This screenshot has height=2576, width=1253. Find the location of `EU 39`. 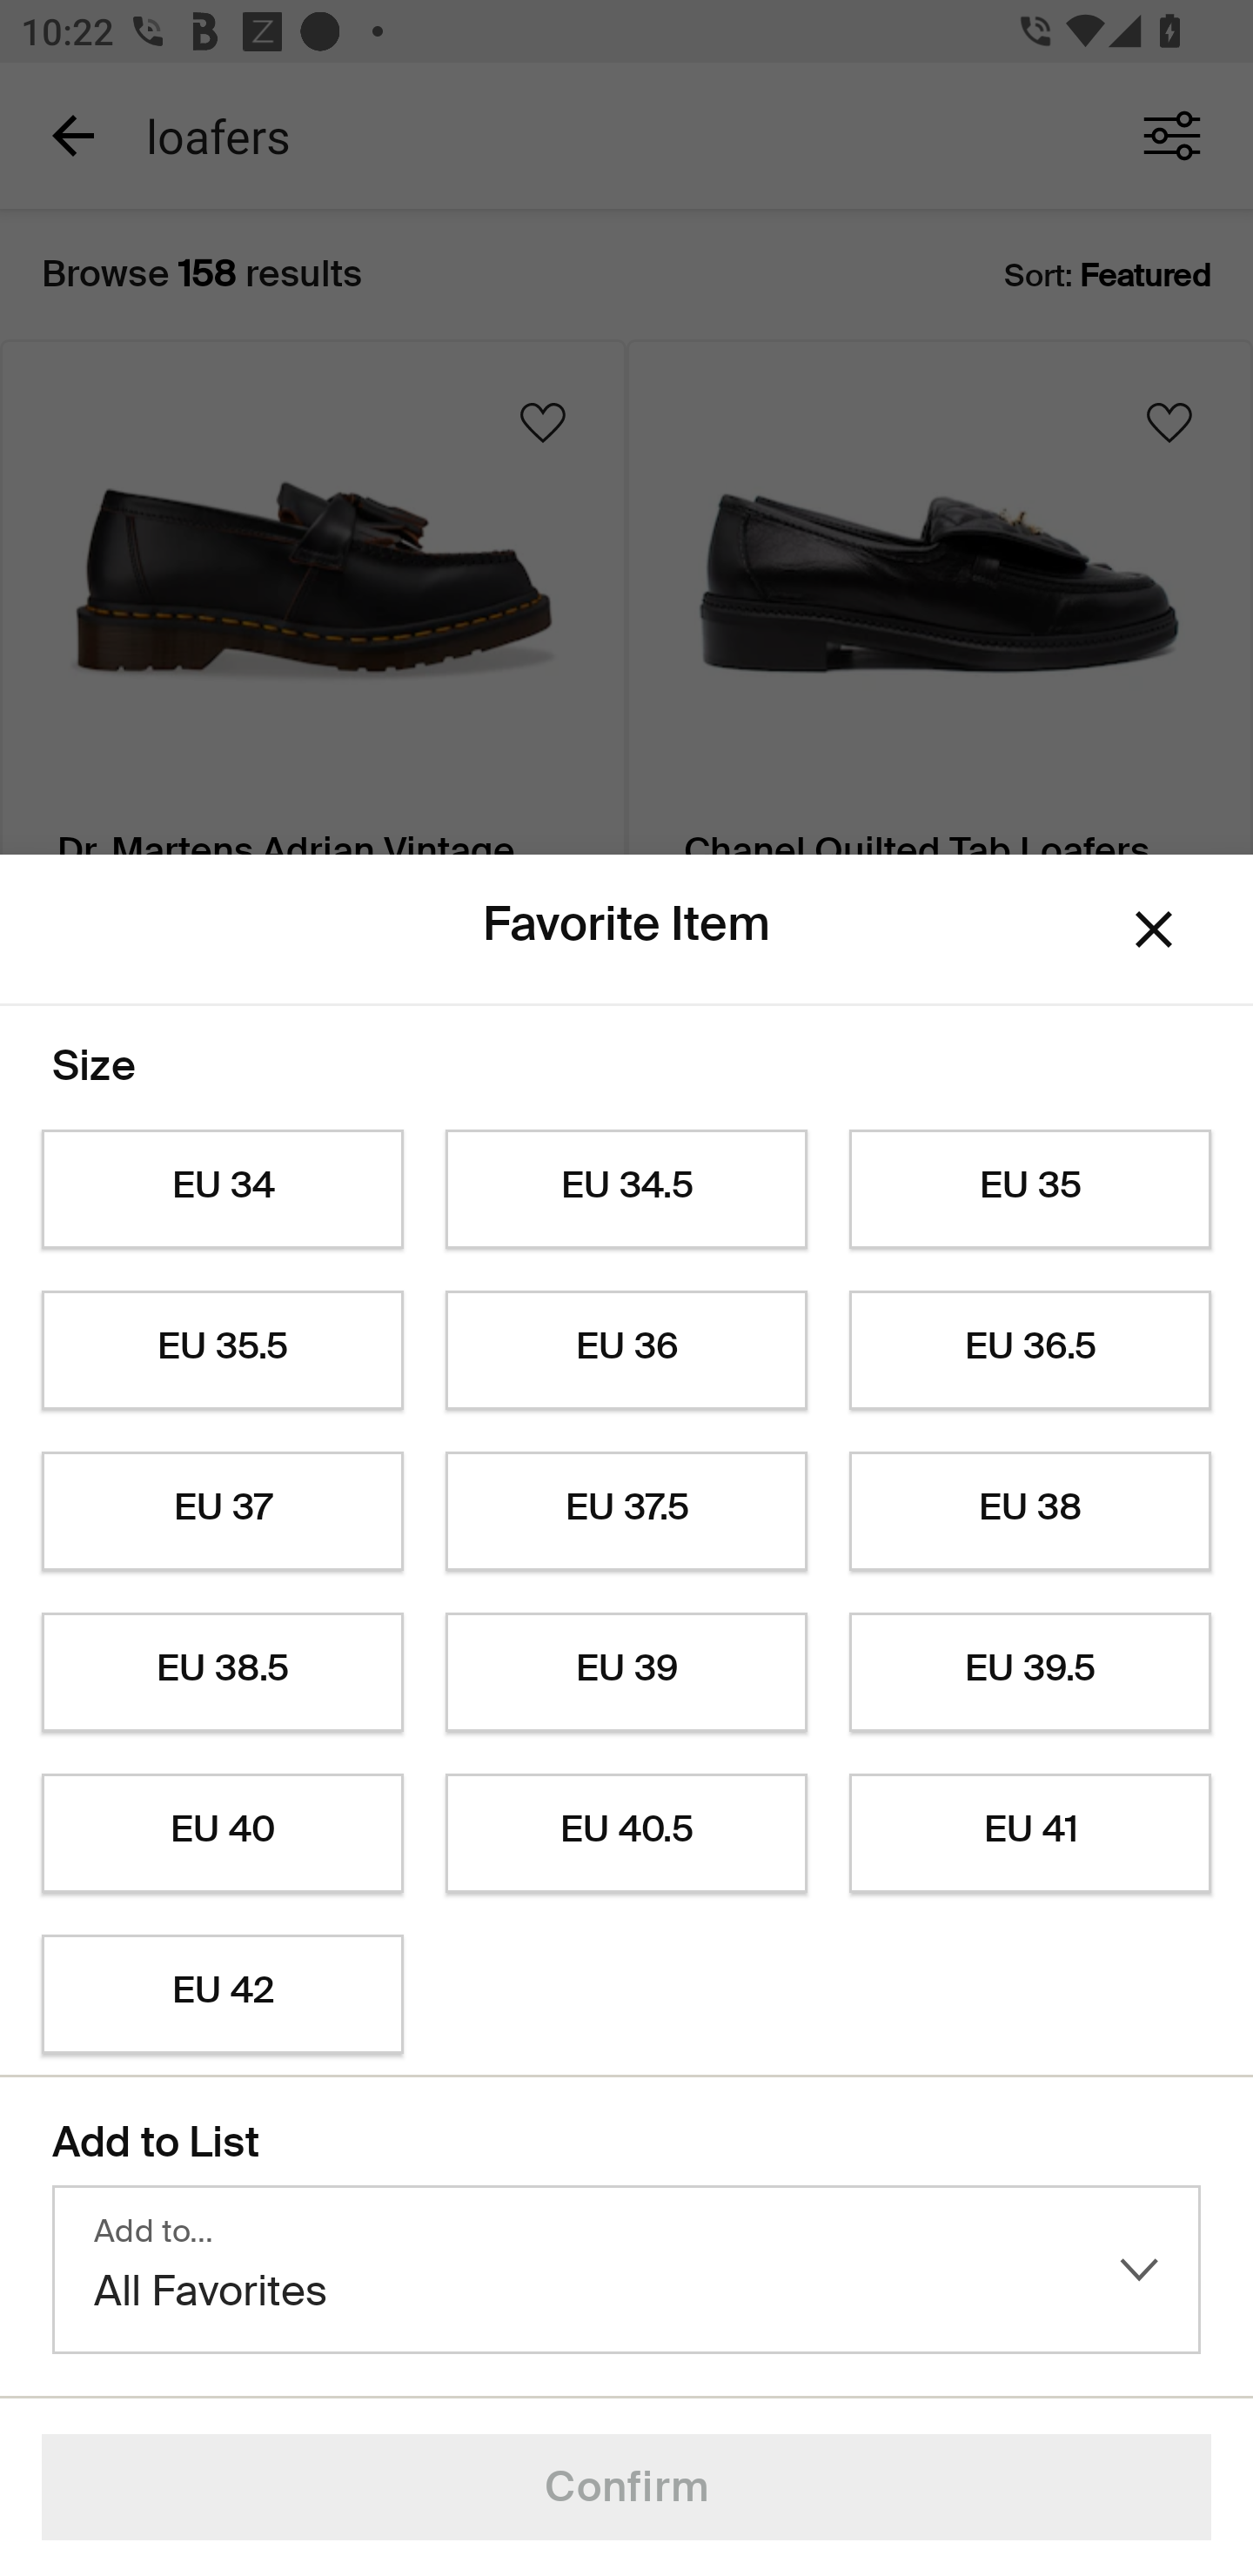

EU 39 is located at coordinates (626, 1673).